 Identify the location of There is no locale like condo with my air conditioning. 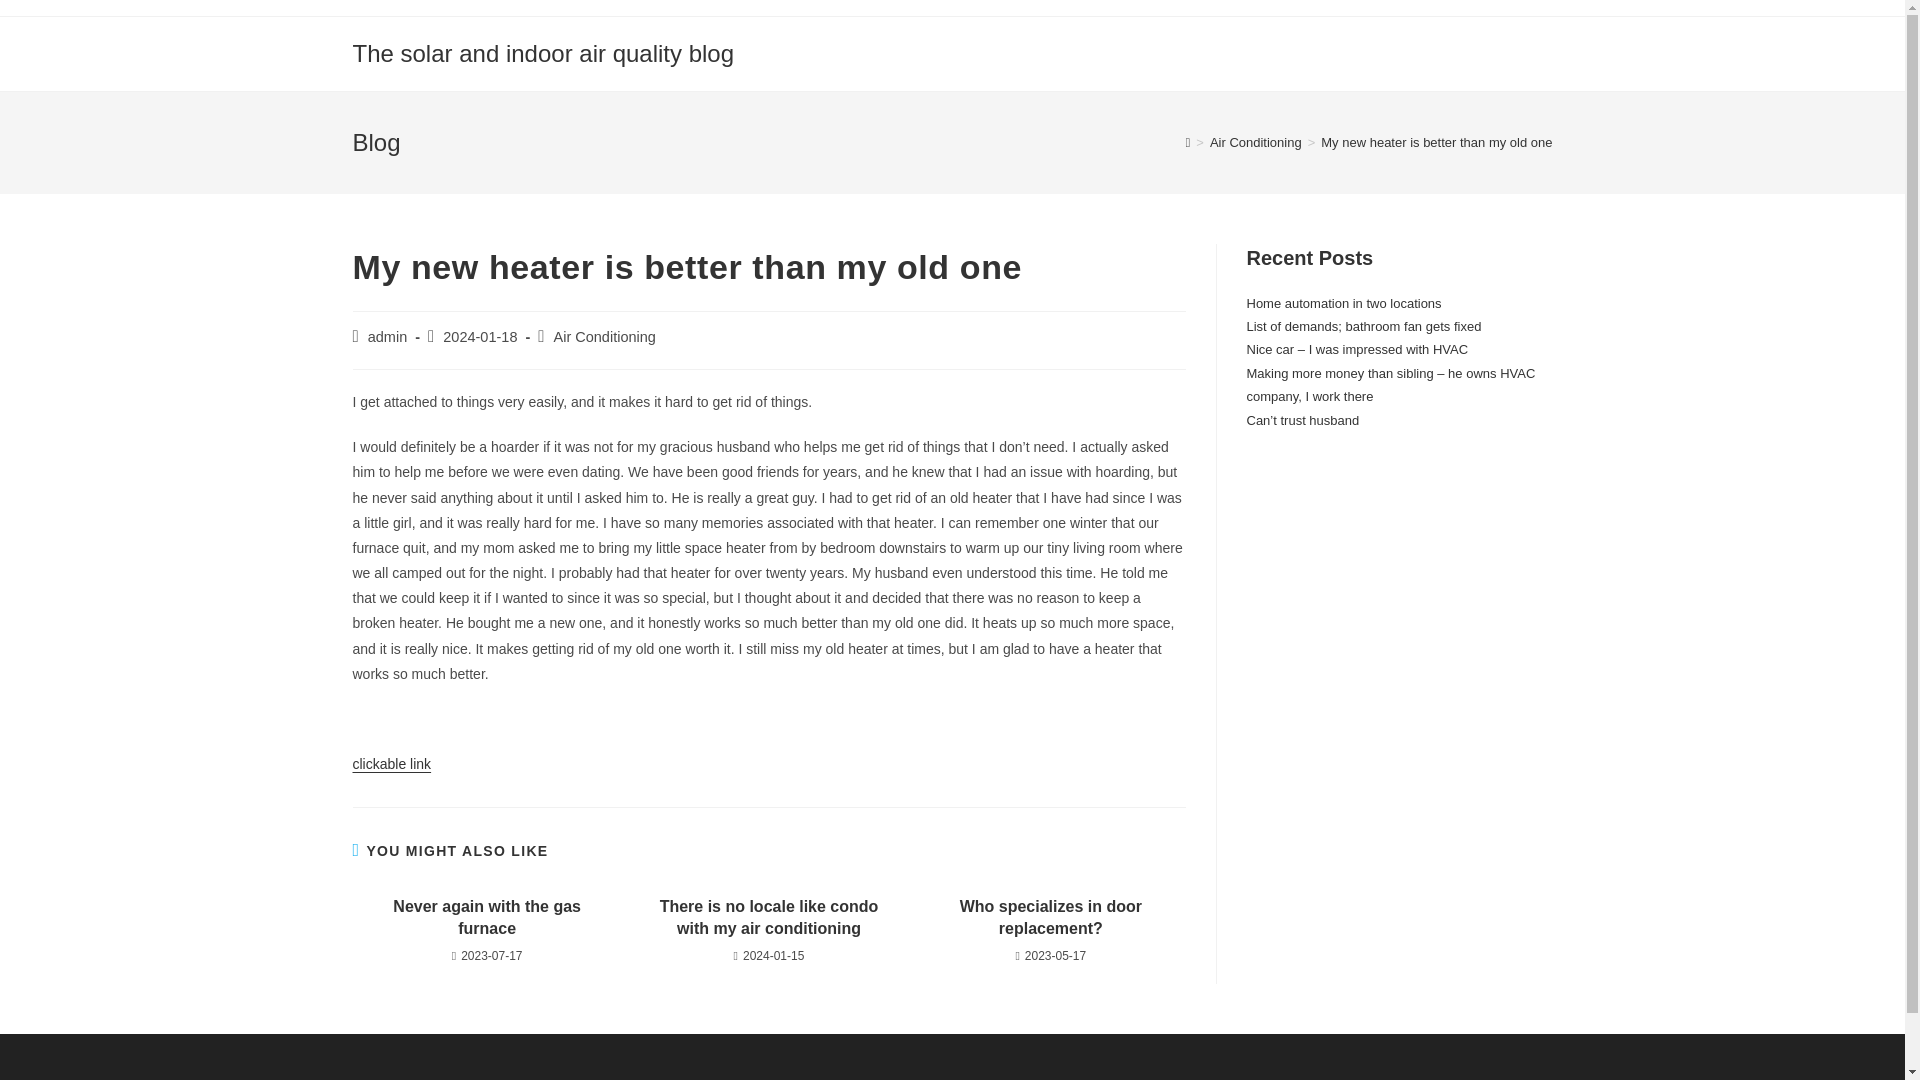
(768, 918).